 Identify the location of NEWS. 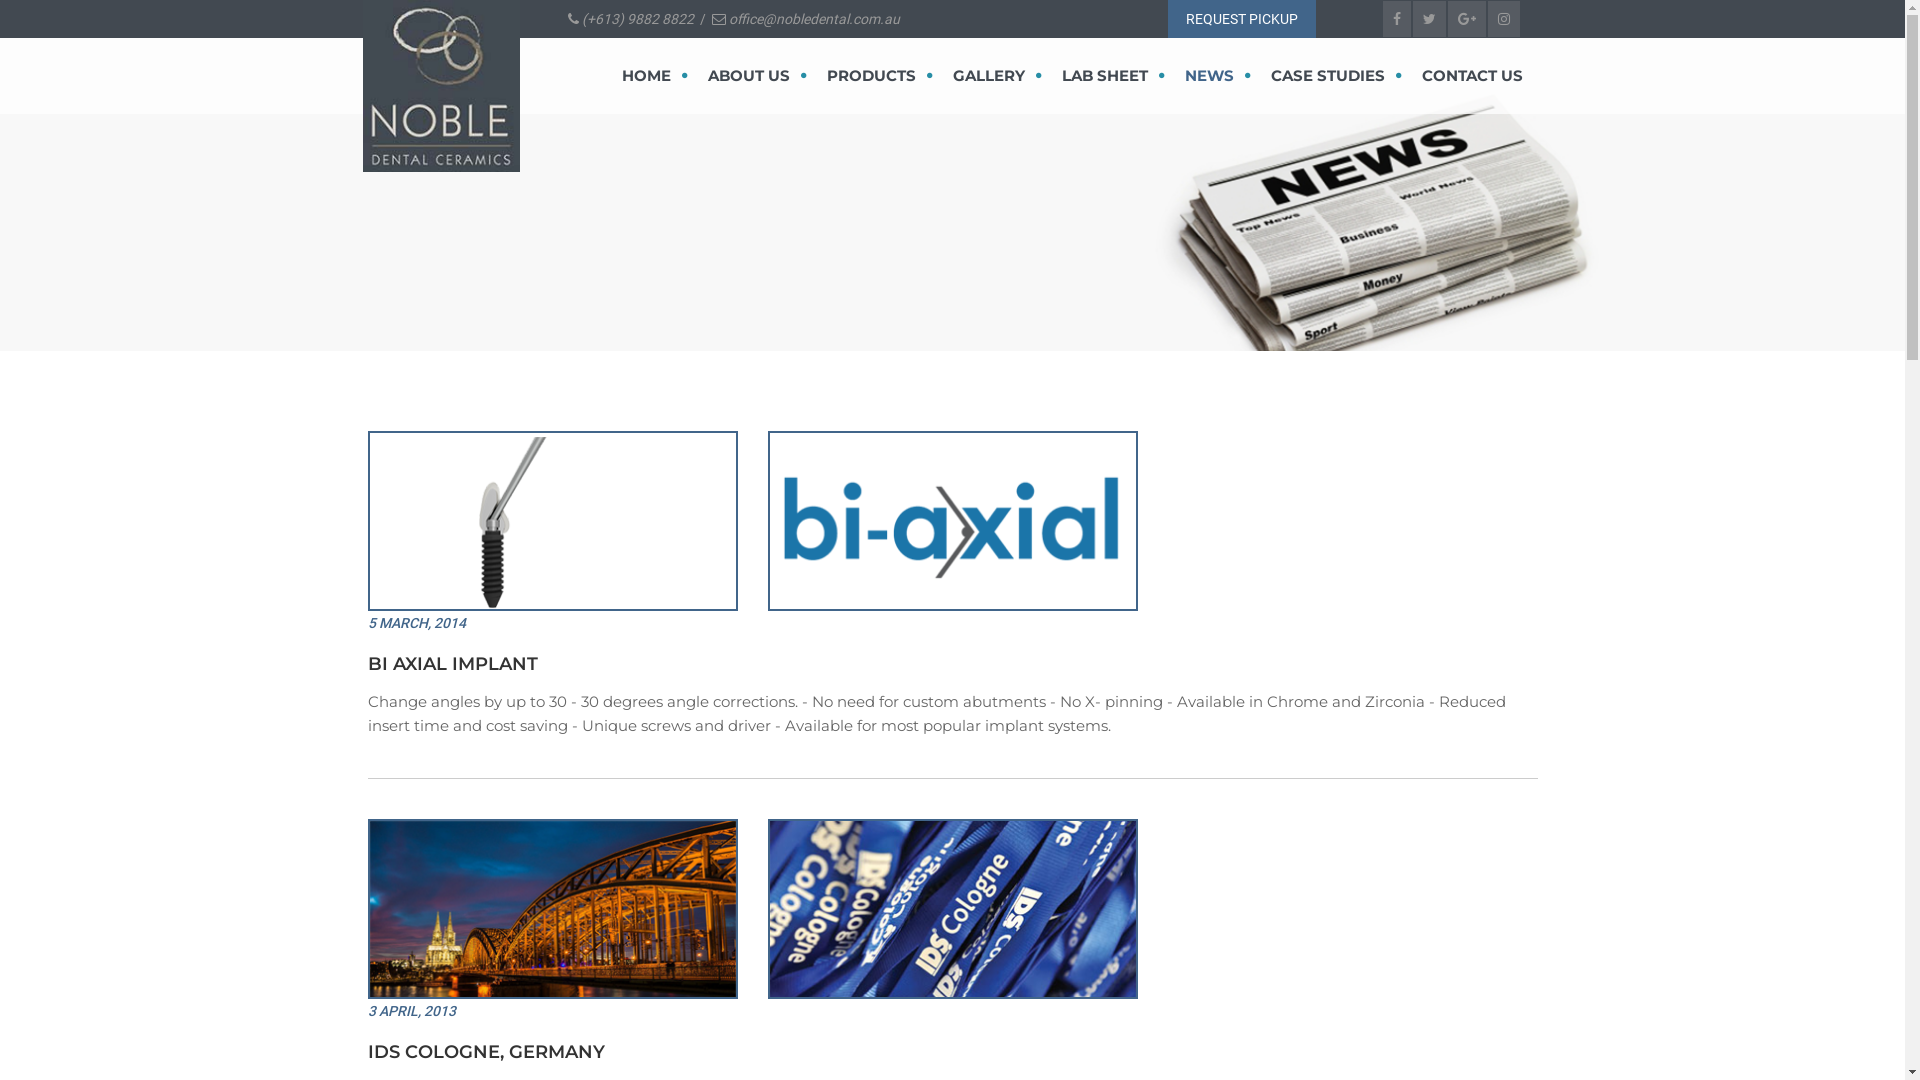
(1217, 76).